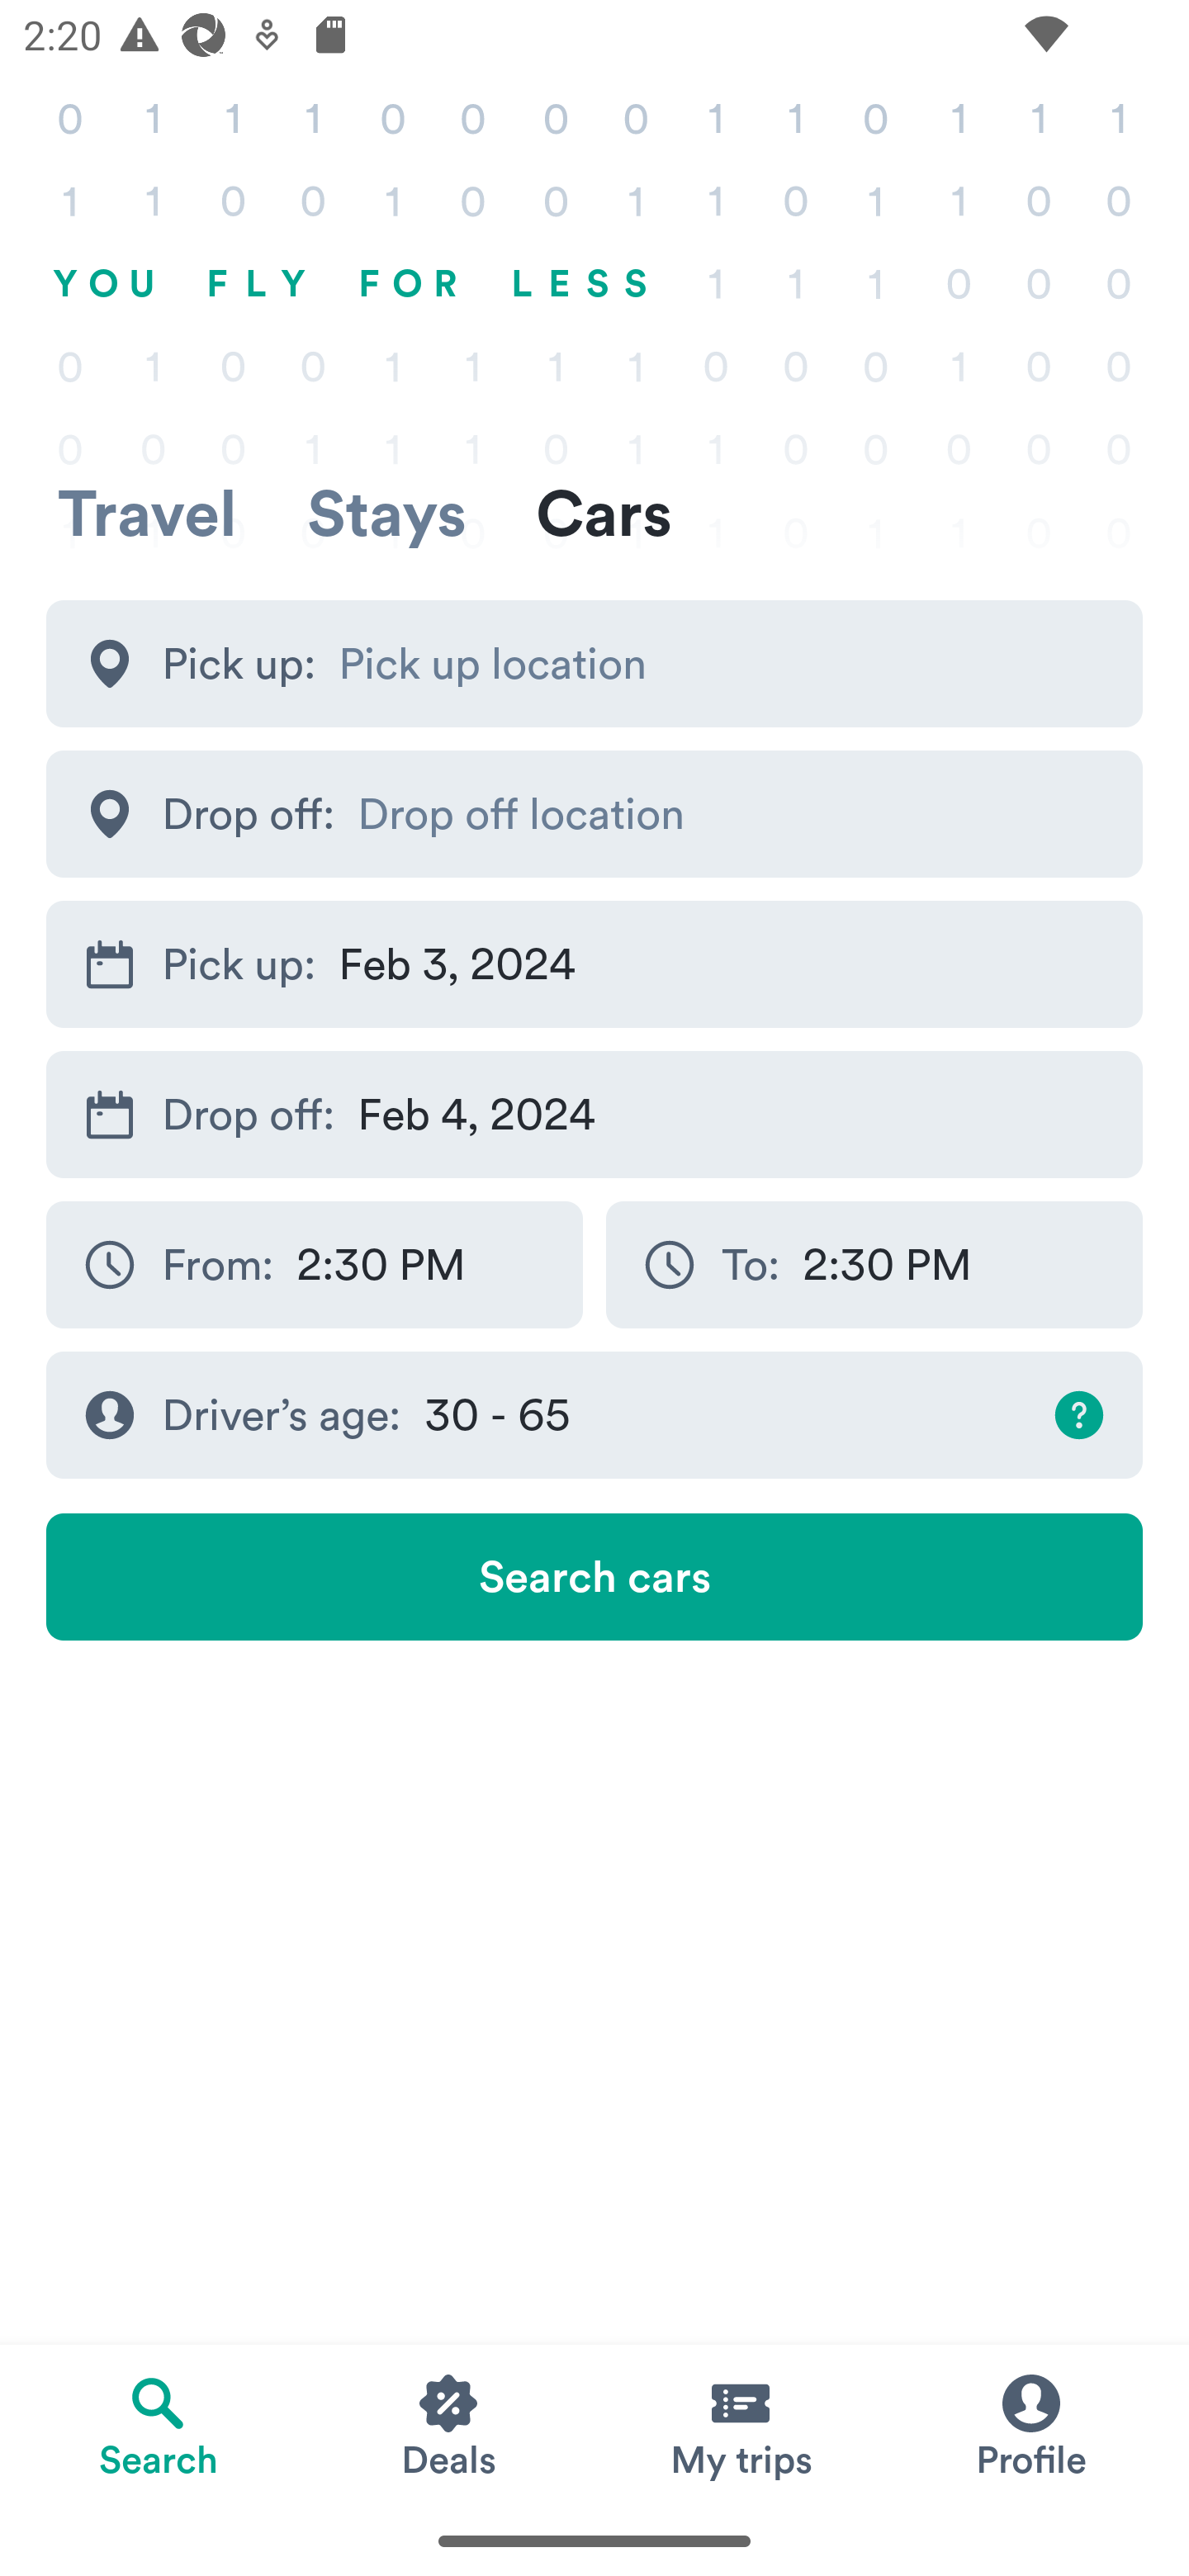 Image resolution: width=1189 pixels, height=2576 pixels. Describe the element at coordinates (449, 2425) in the screenshot. I see `Deals` at that location.